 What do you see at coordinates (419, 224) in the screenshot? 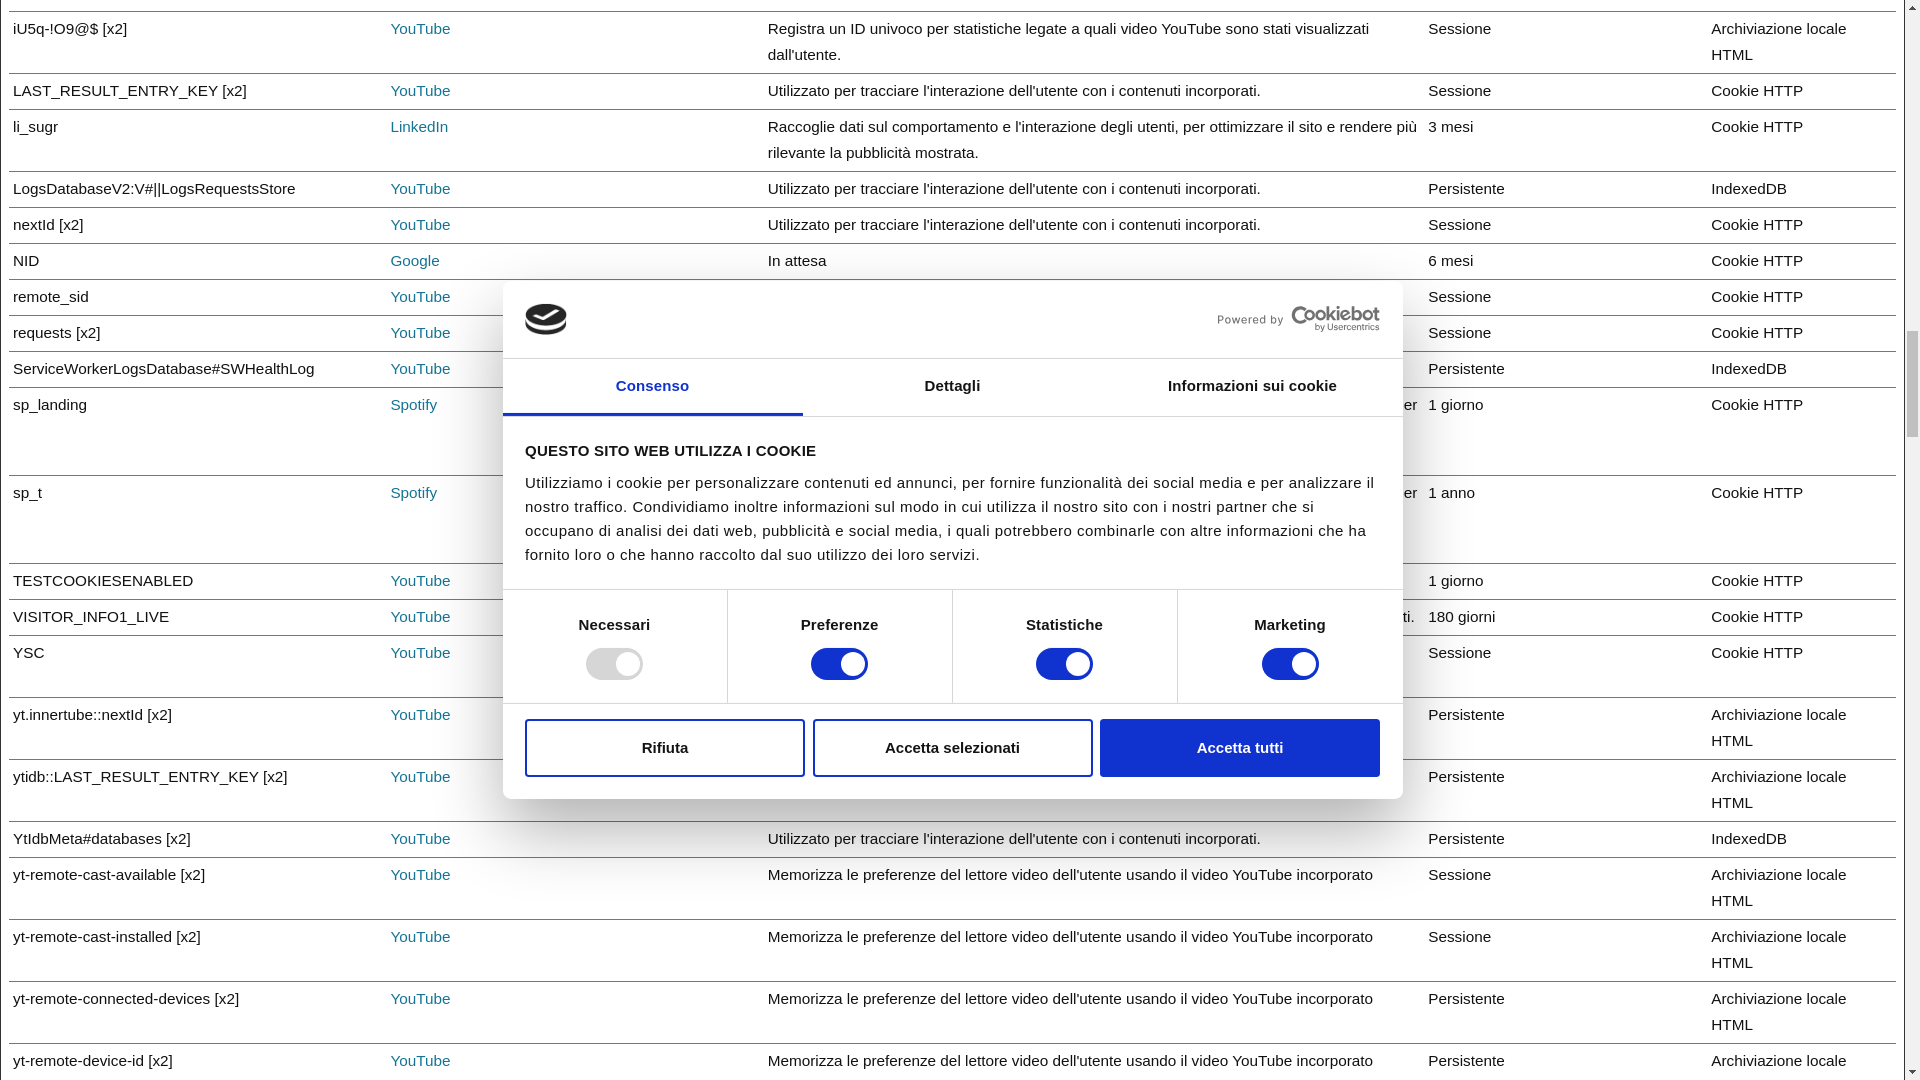
I see `YouTube` at bounding box center [419, 224].